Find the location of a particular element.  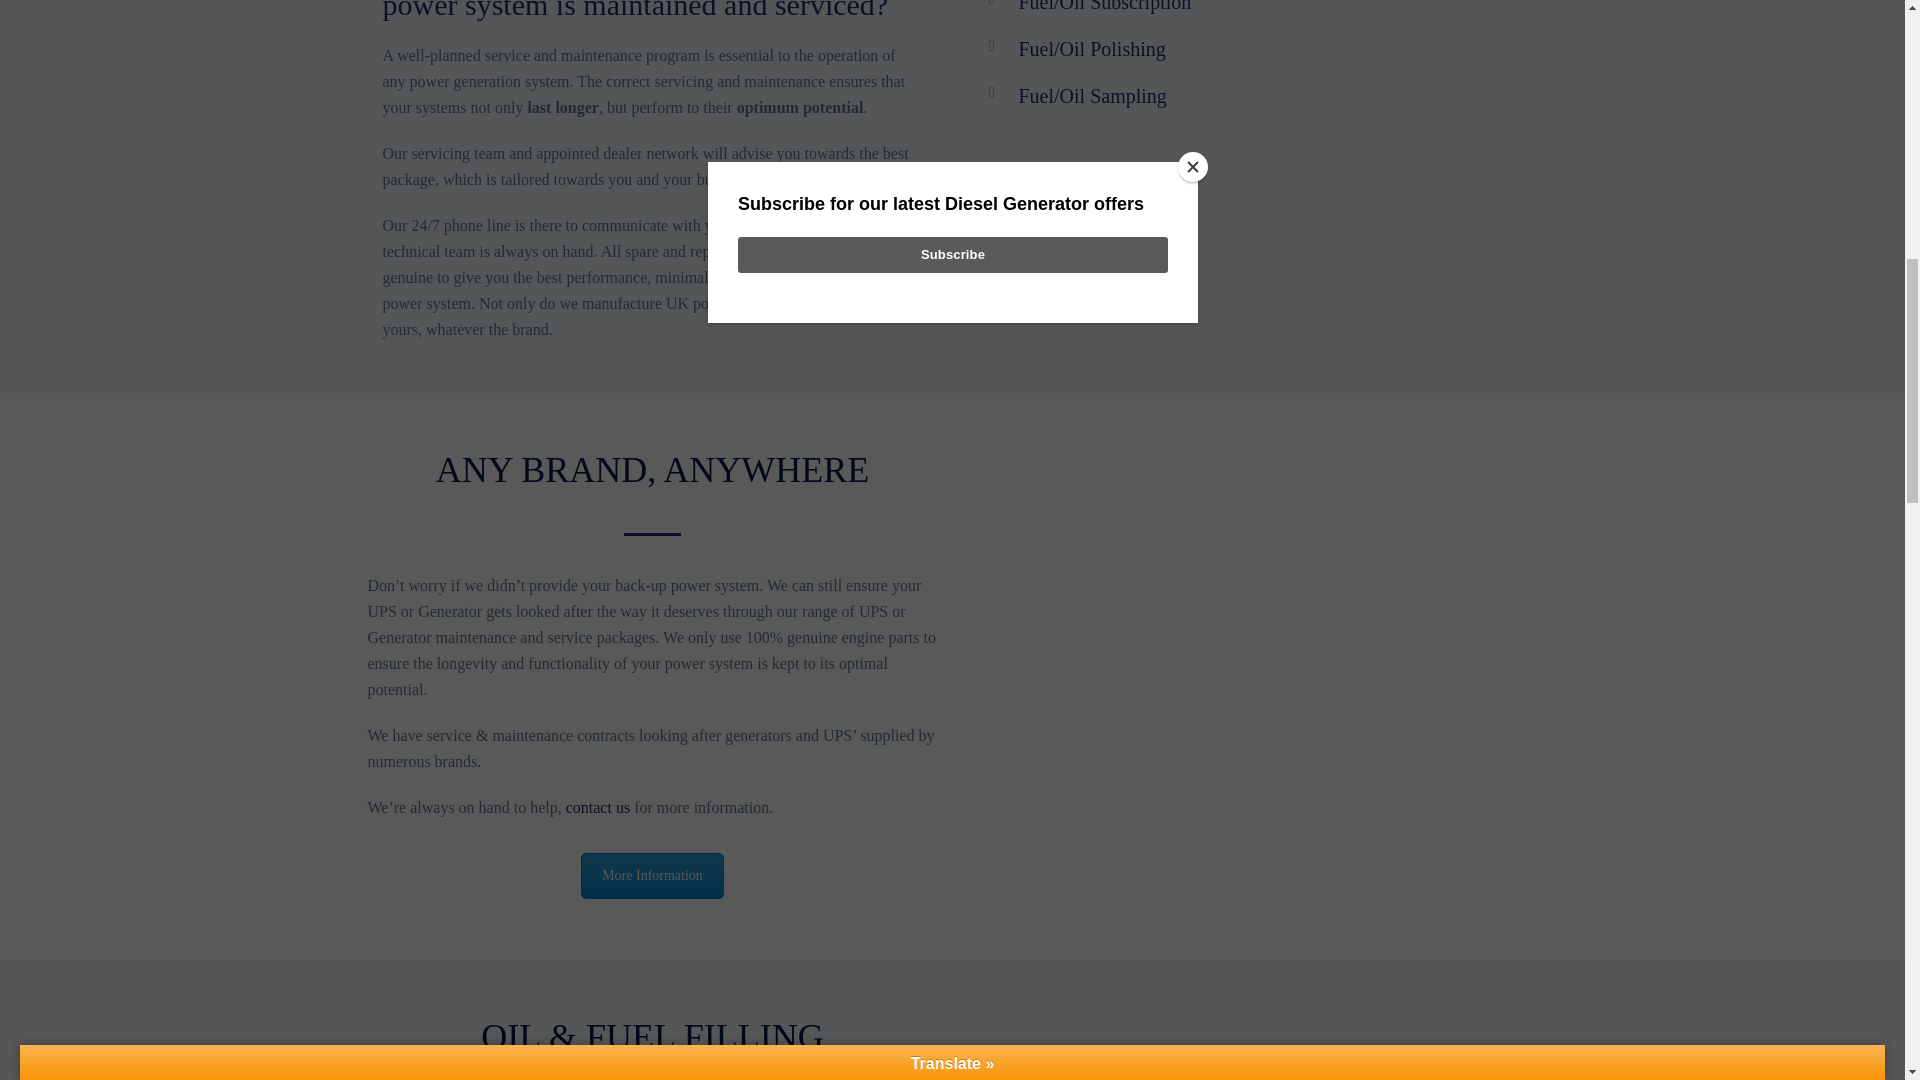

Contact Us is located at coordinates (652, 876).